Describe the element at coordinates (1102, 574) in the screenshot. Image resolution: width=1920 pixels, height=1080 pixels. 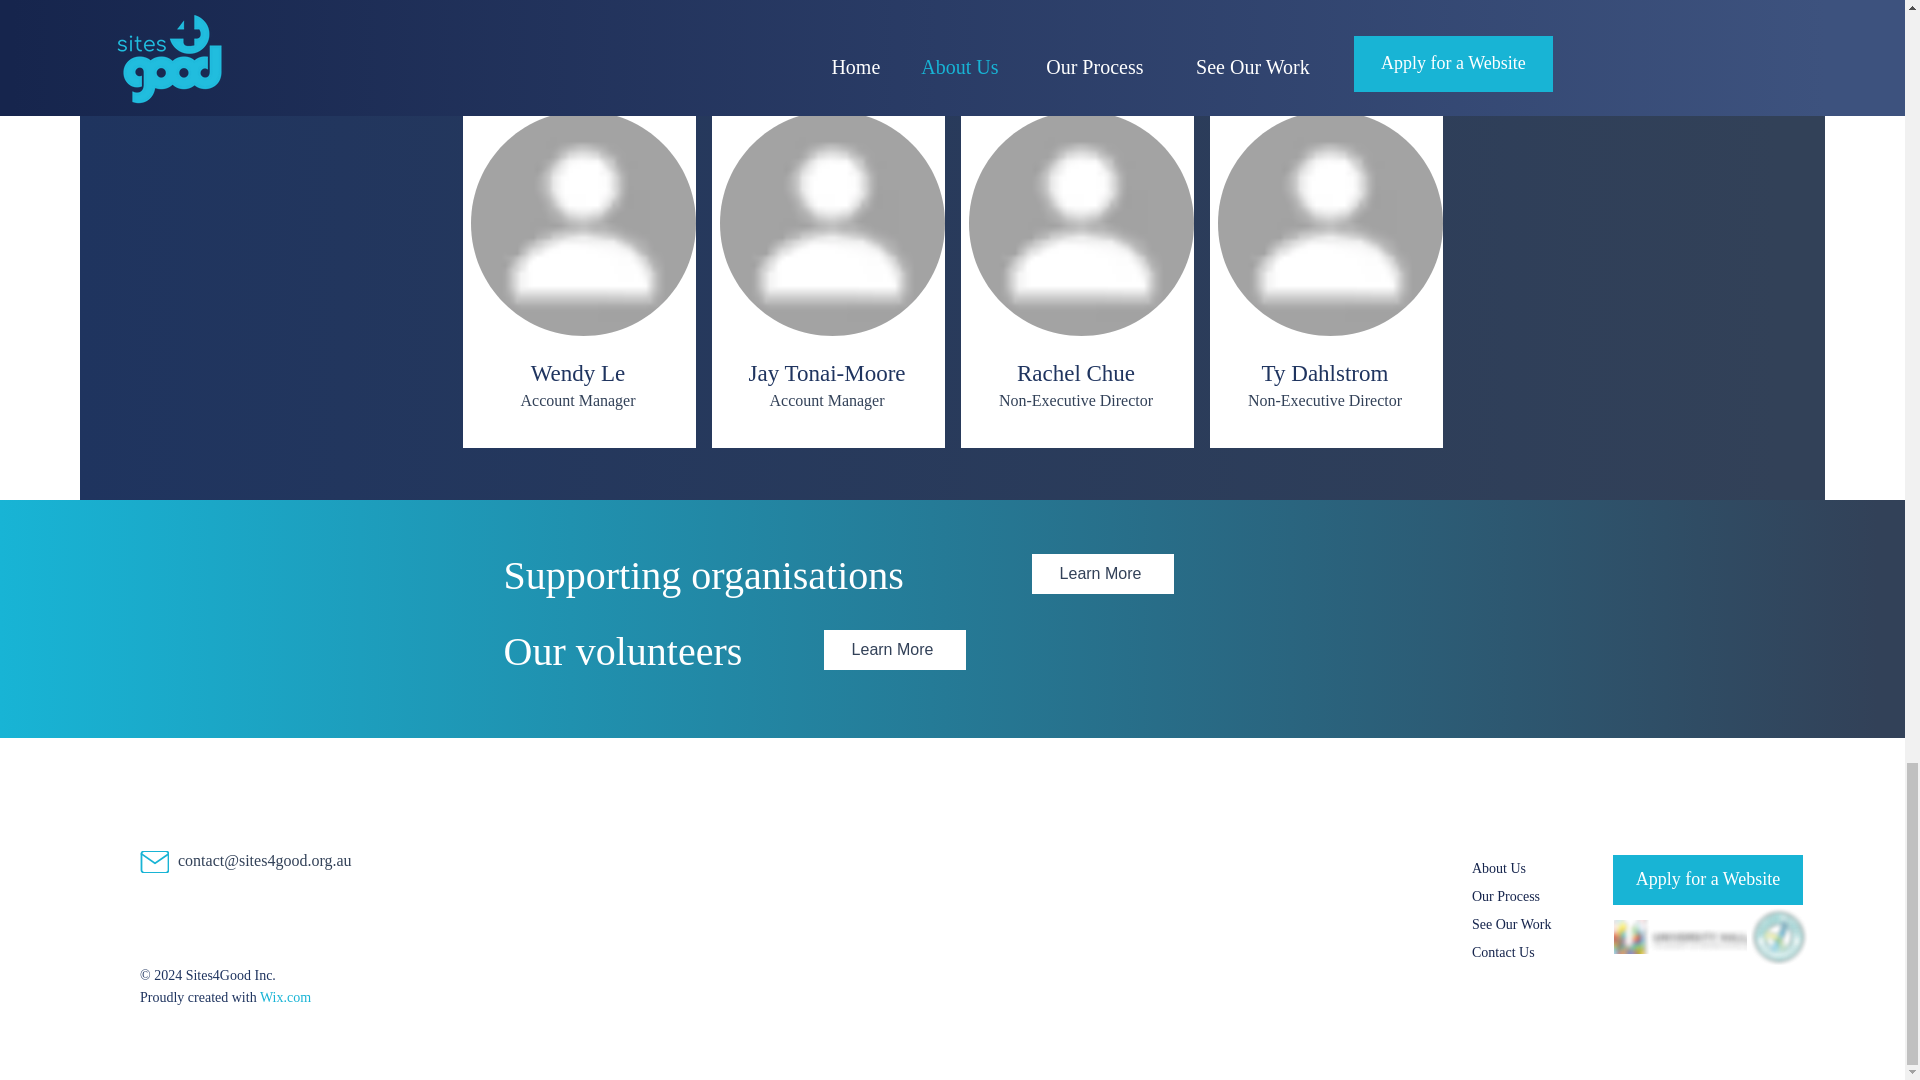
I see `Learn More` at that location.